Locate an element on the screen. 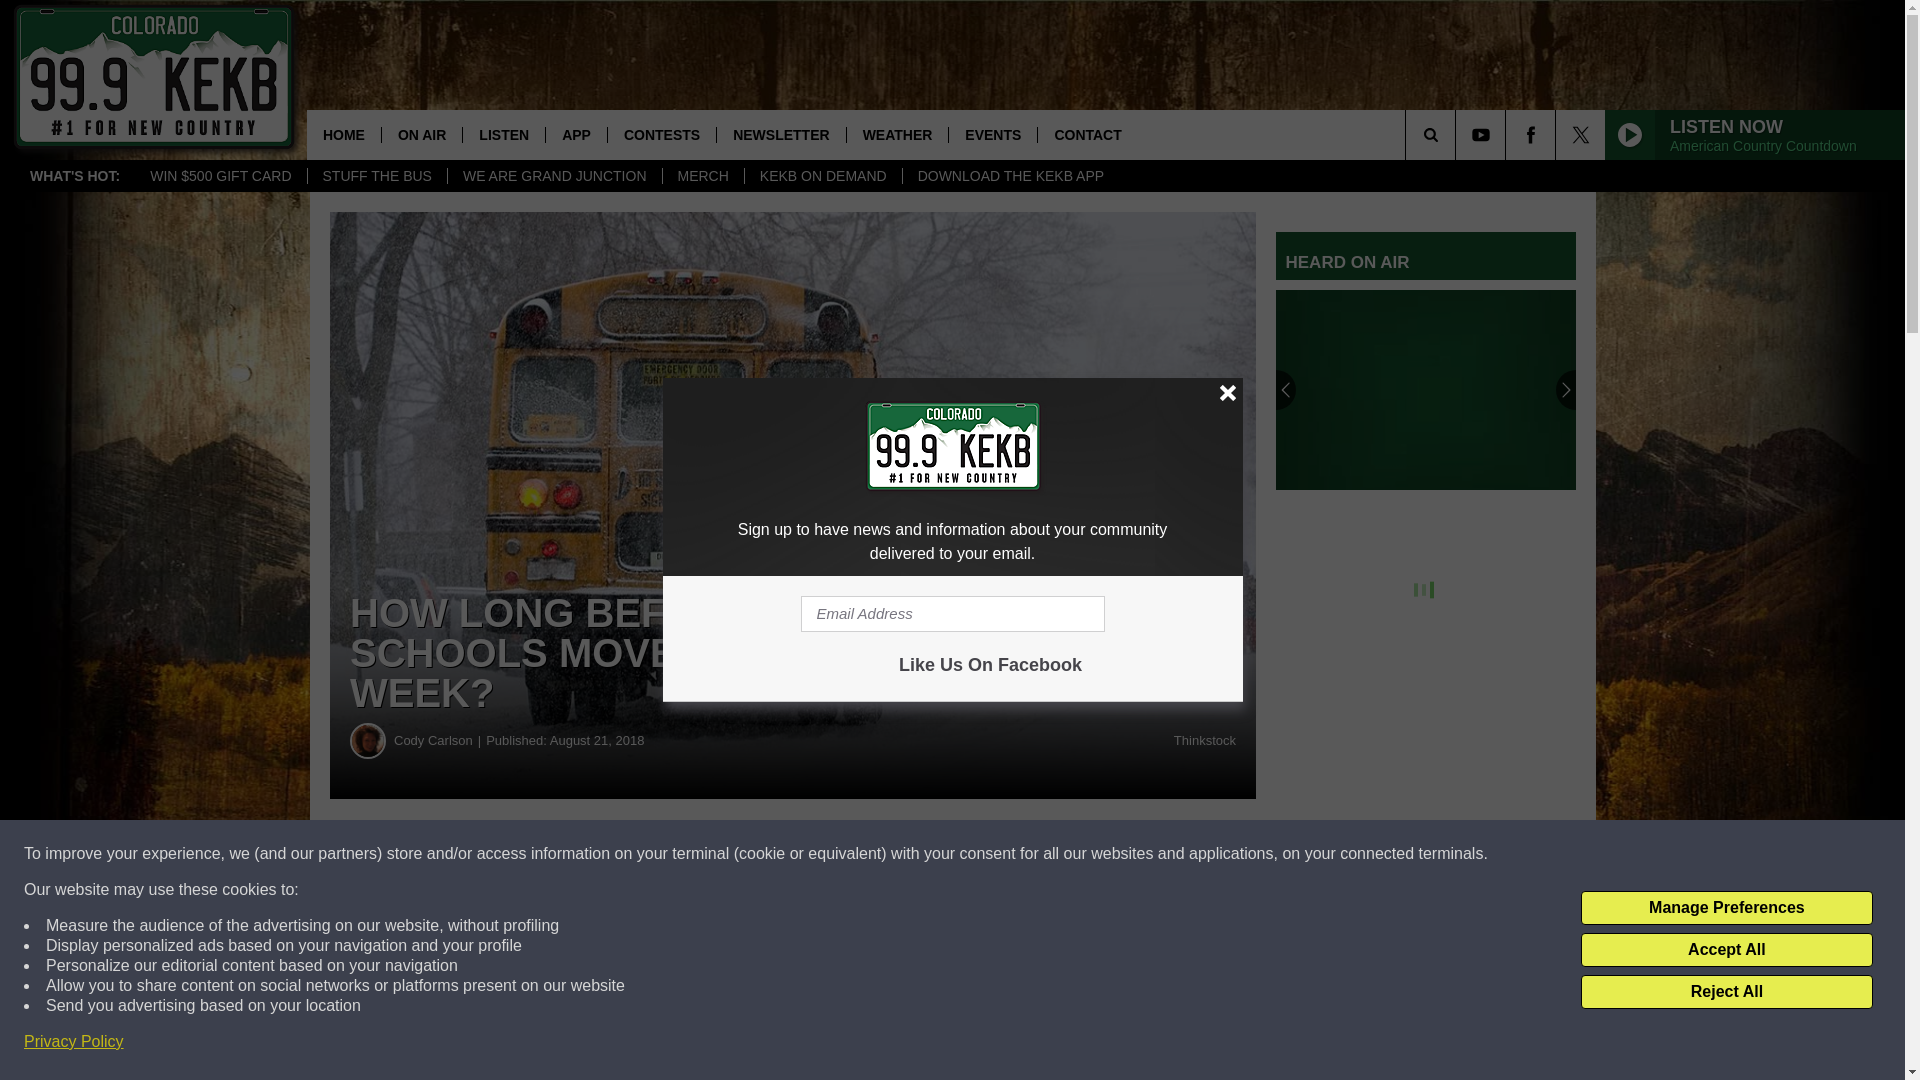 This screenshot has height=1080, width=1920. ON AIR is located at coordinates (421, 134).